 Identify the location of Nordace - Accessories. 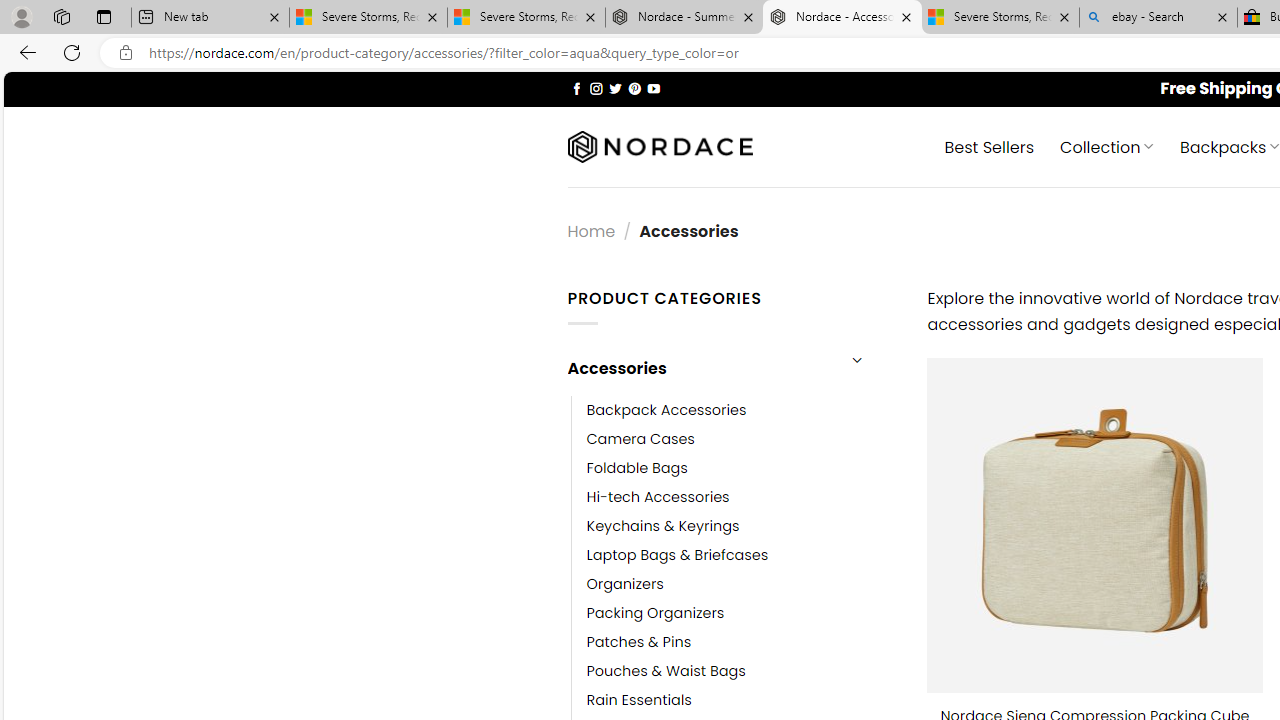
(842, 18).